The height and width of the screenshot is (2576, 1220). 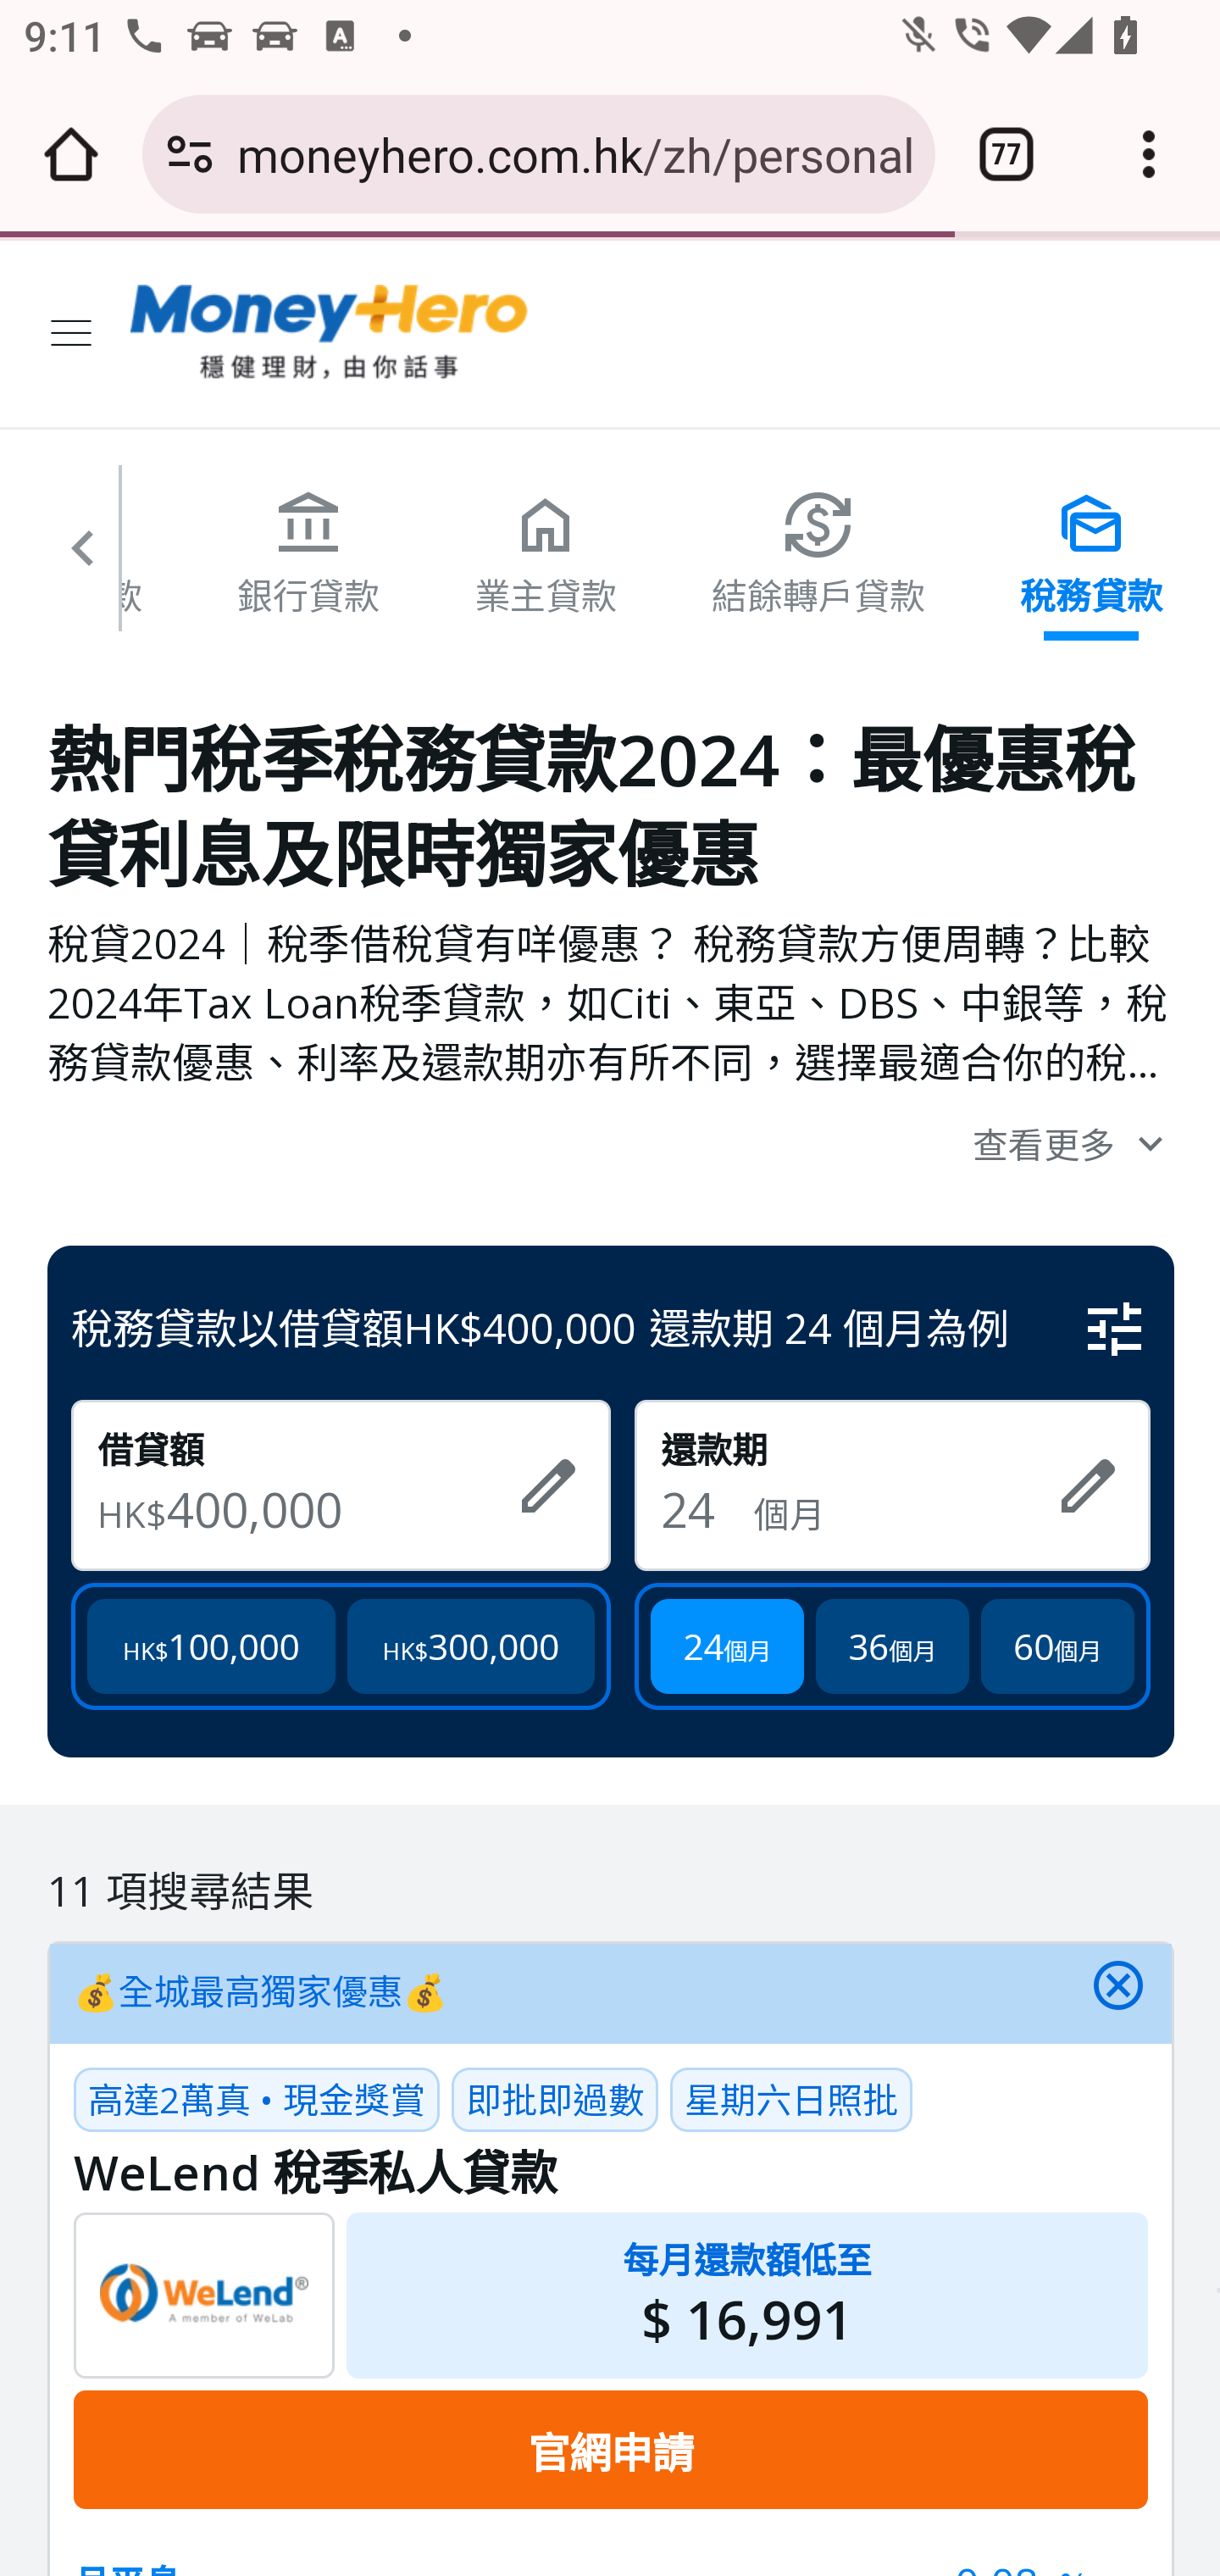 What do you see at coordinates (547, 552) in the screenshot?
I see `hotel_class 熱門私人貸款` at bounding box center [547, 552].